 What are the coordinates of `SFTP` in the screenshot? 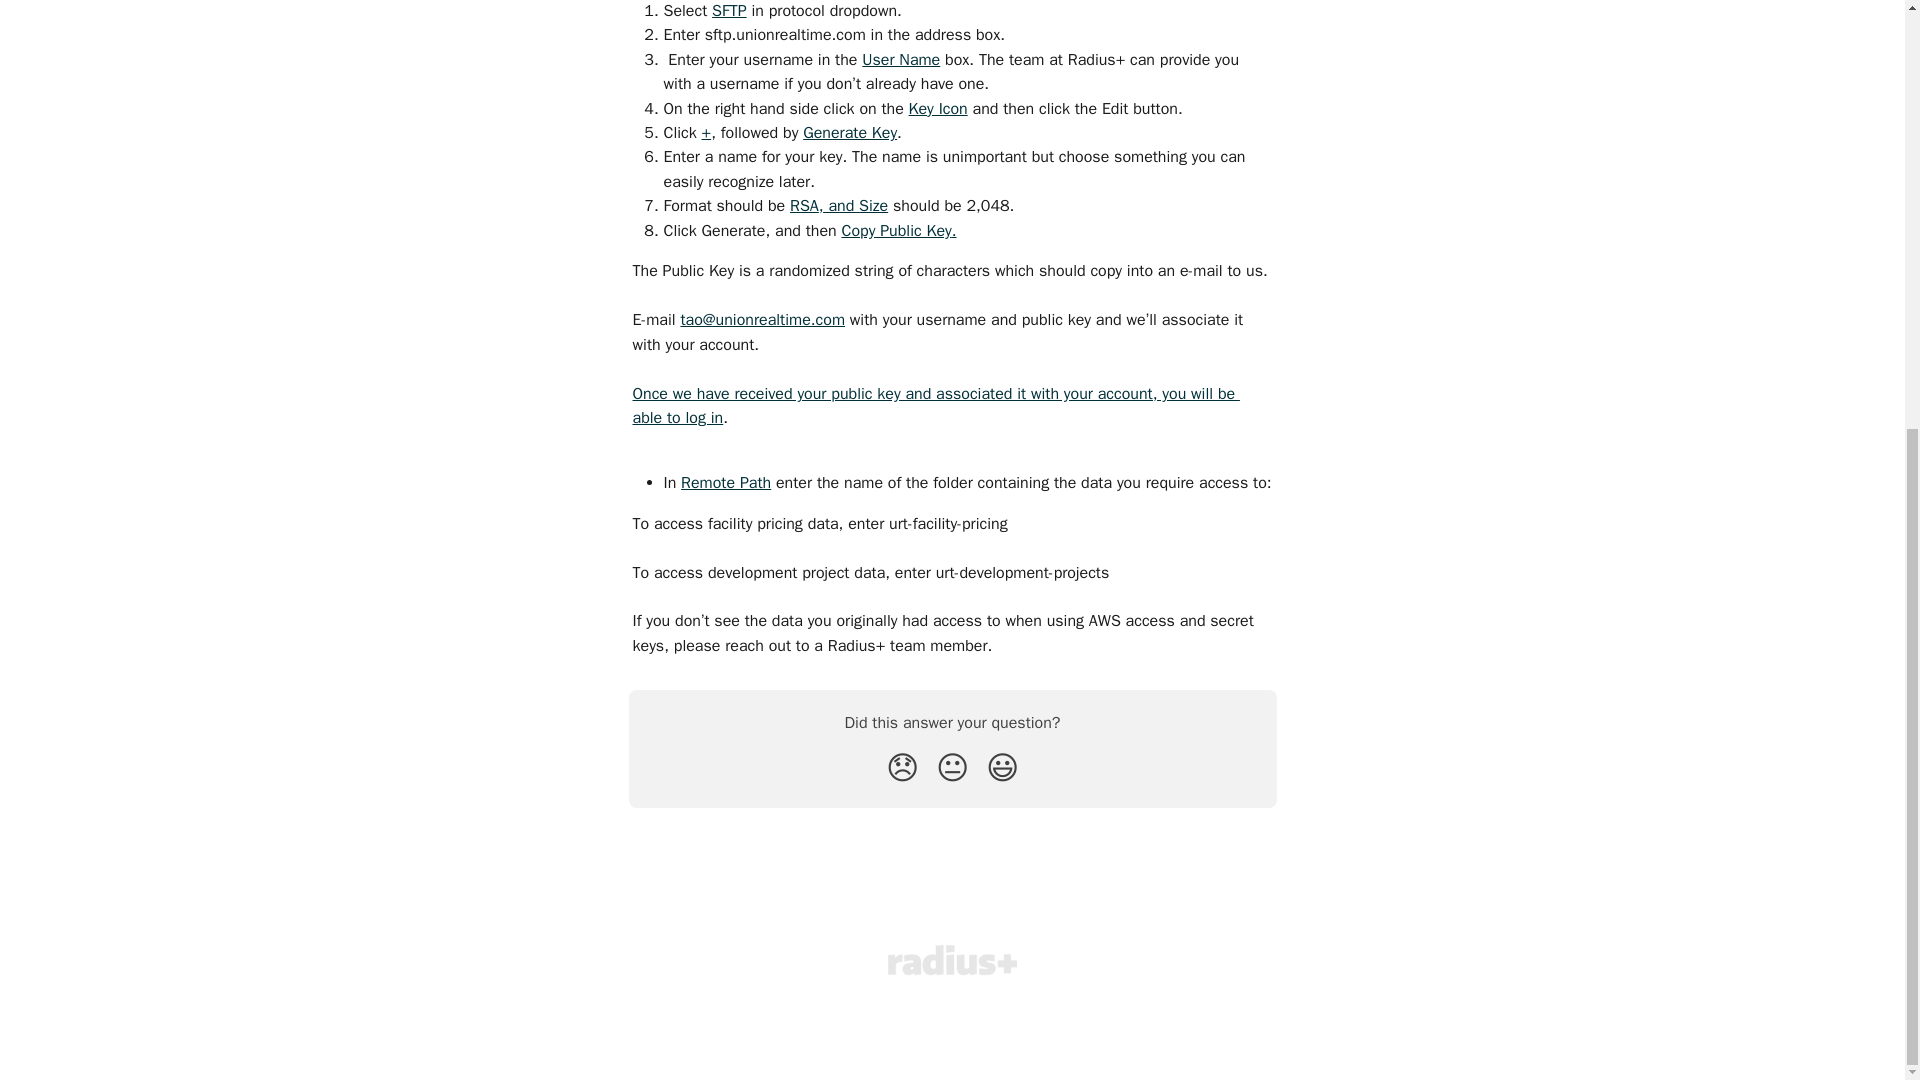 It's located at (729, 12).